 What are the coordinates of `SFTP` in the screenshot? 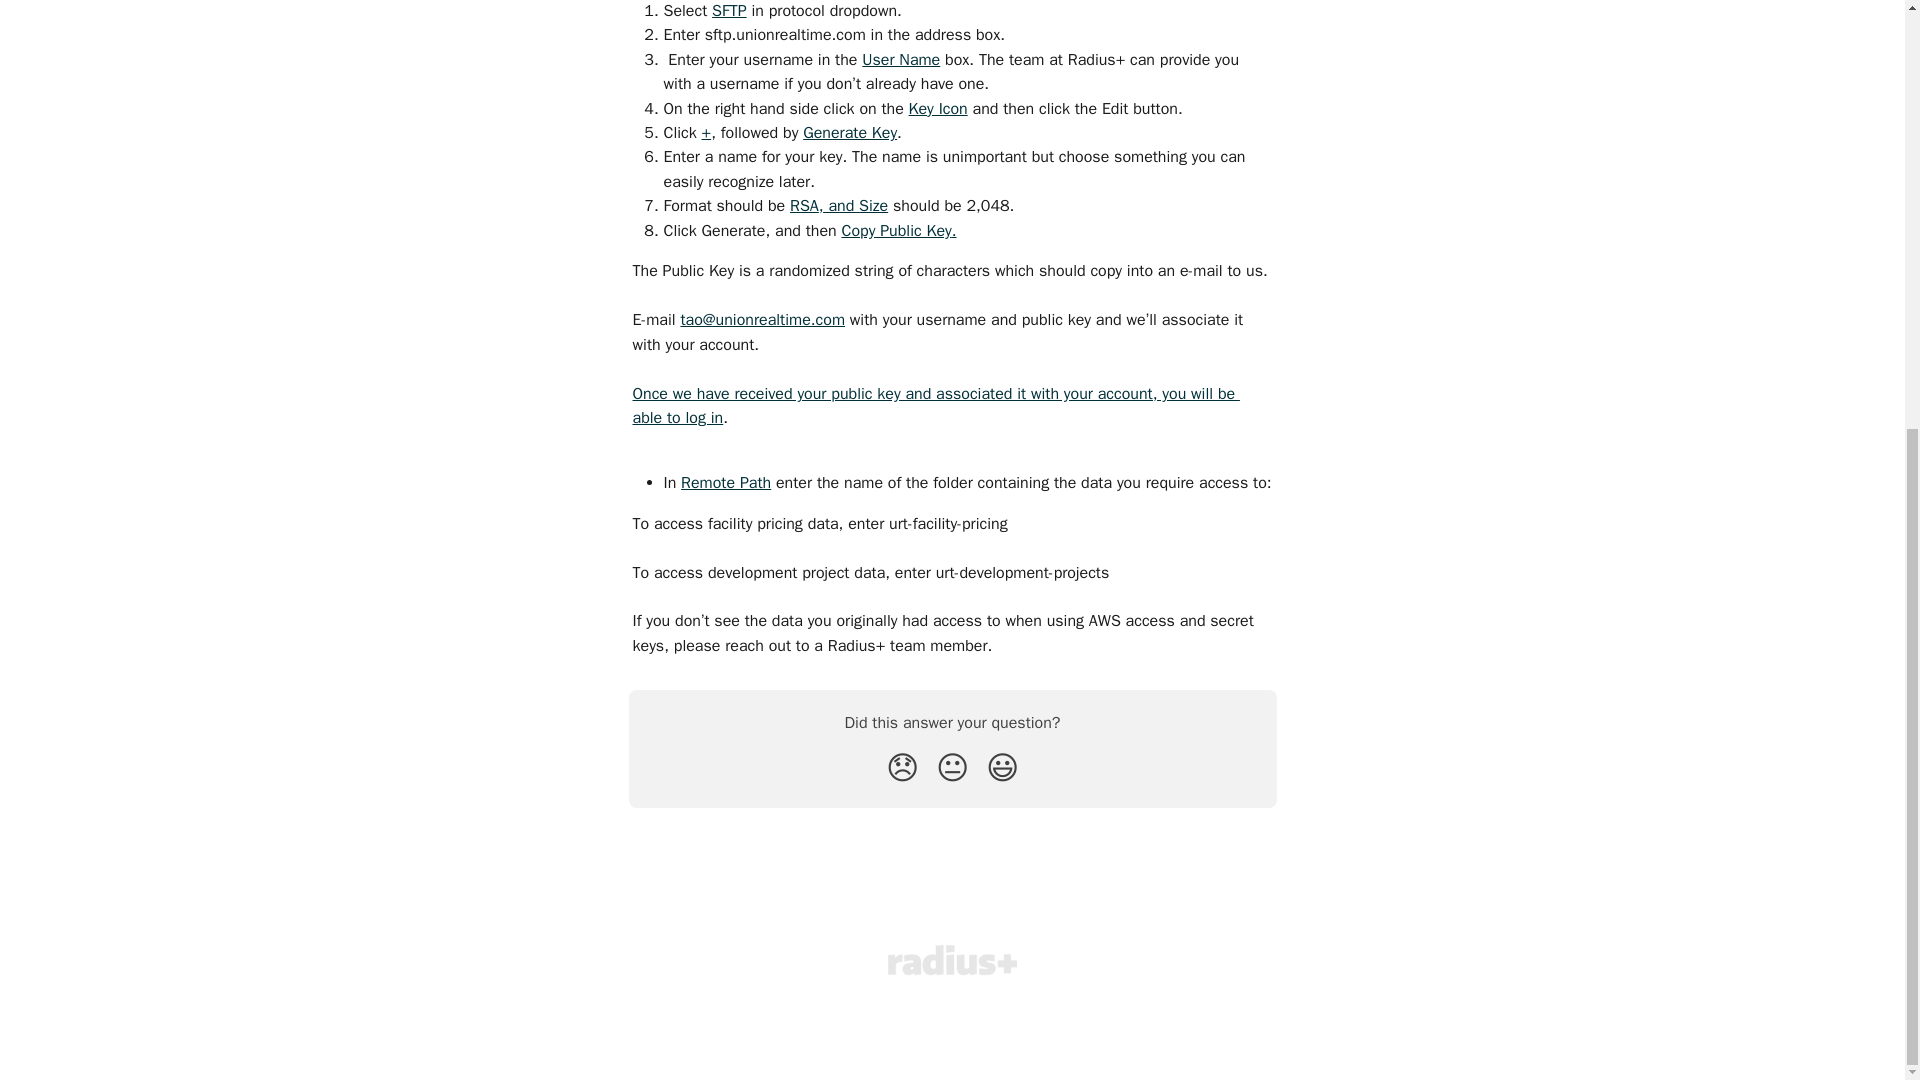 It's located at (729, 12).